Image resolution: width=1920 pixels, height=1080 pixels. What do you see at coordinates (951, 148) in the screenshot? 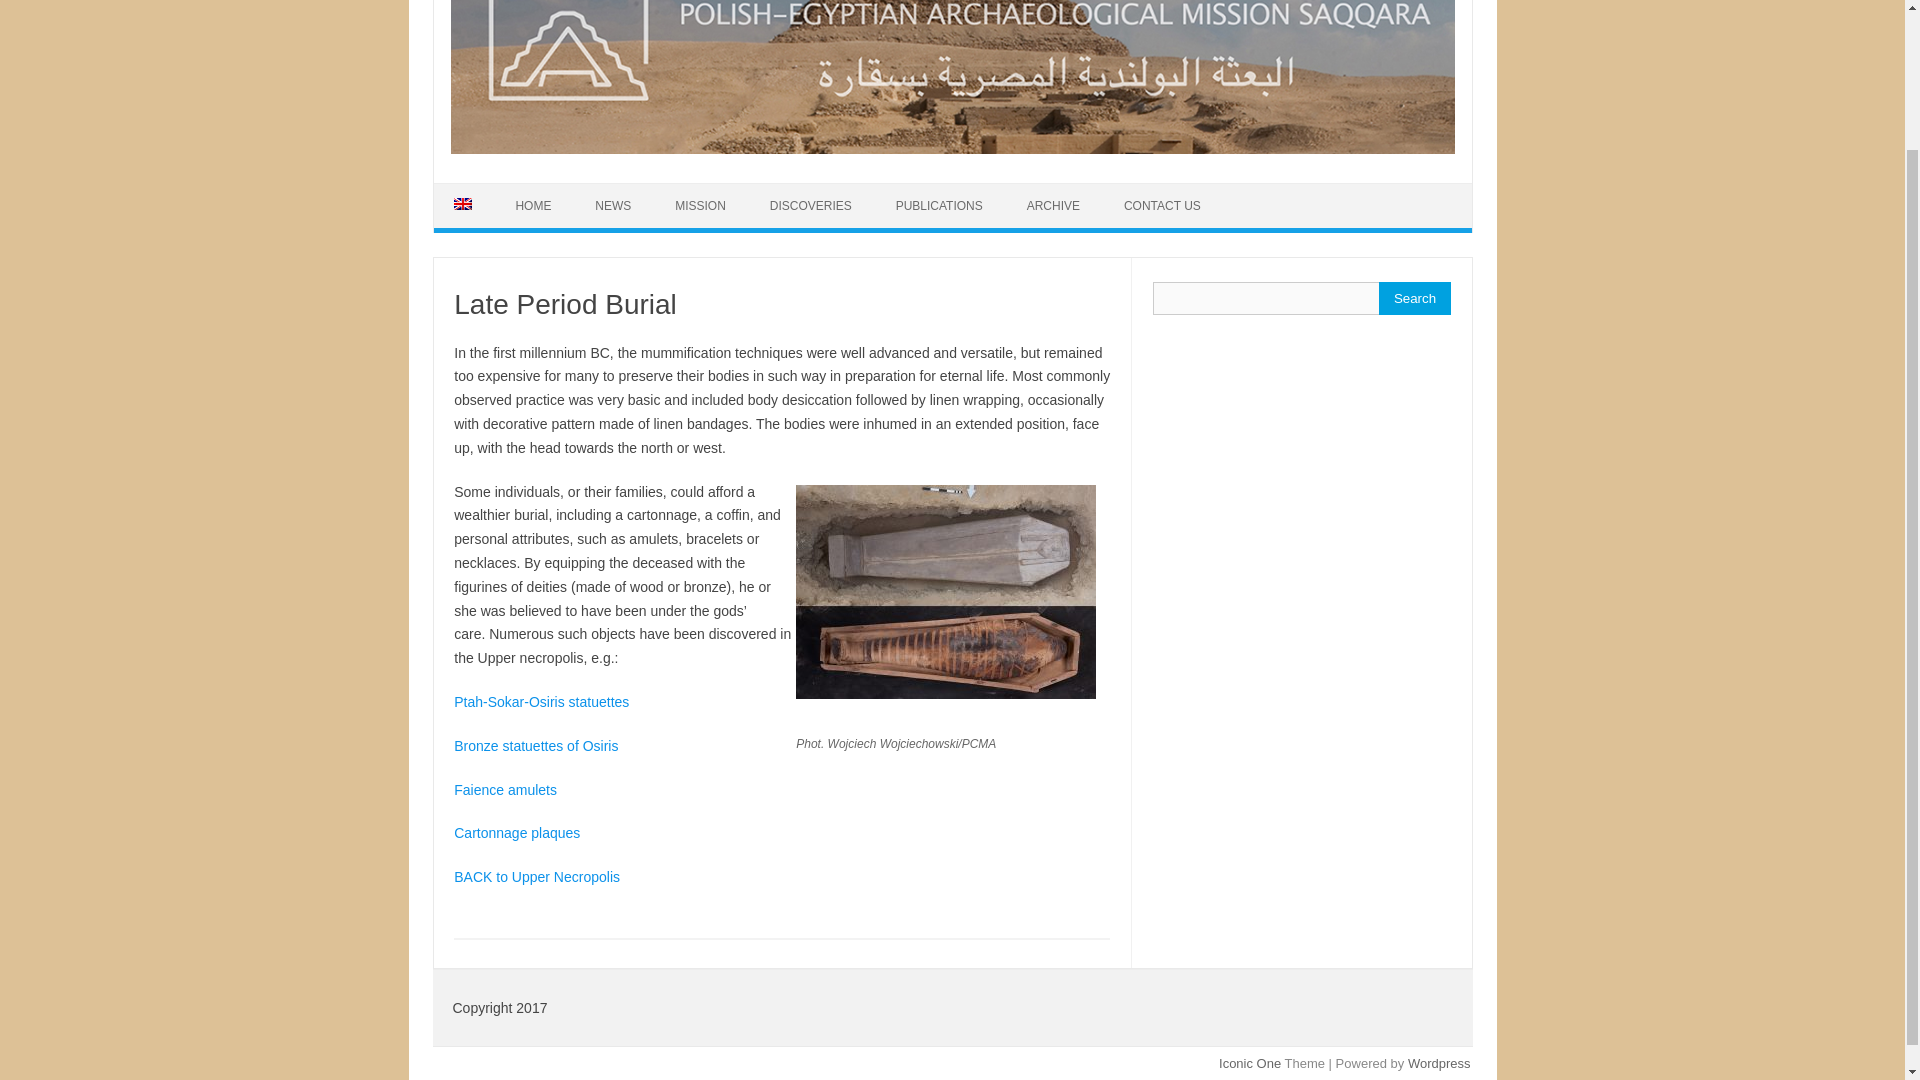
I see `Polish-Egyptian Archaeological Mission Saqqara` at bounding box center [951, 148].